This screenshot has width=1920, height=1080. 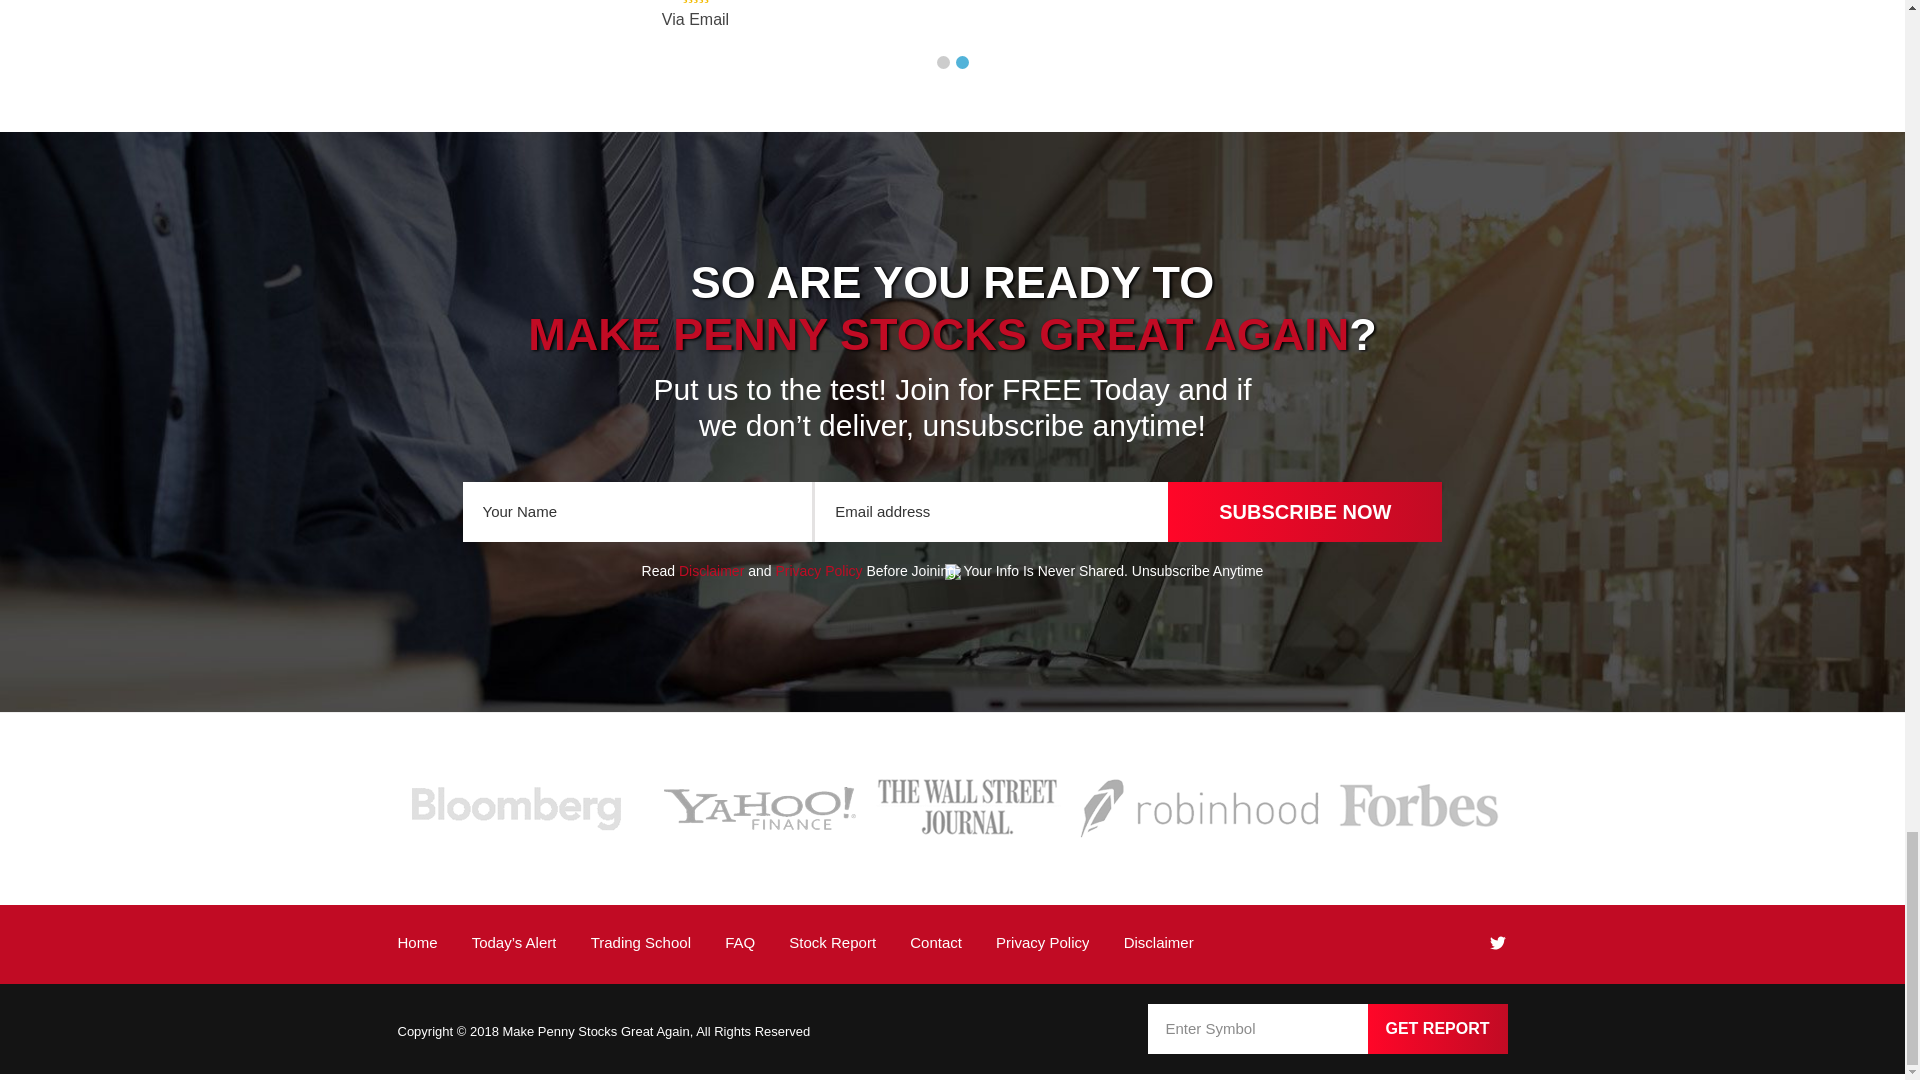 What do you see at coordinates (832, 942) in the screenshot?
I see `Stock Report` at bounding box center [832, 942].